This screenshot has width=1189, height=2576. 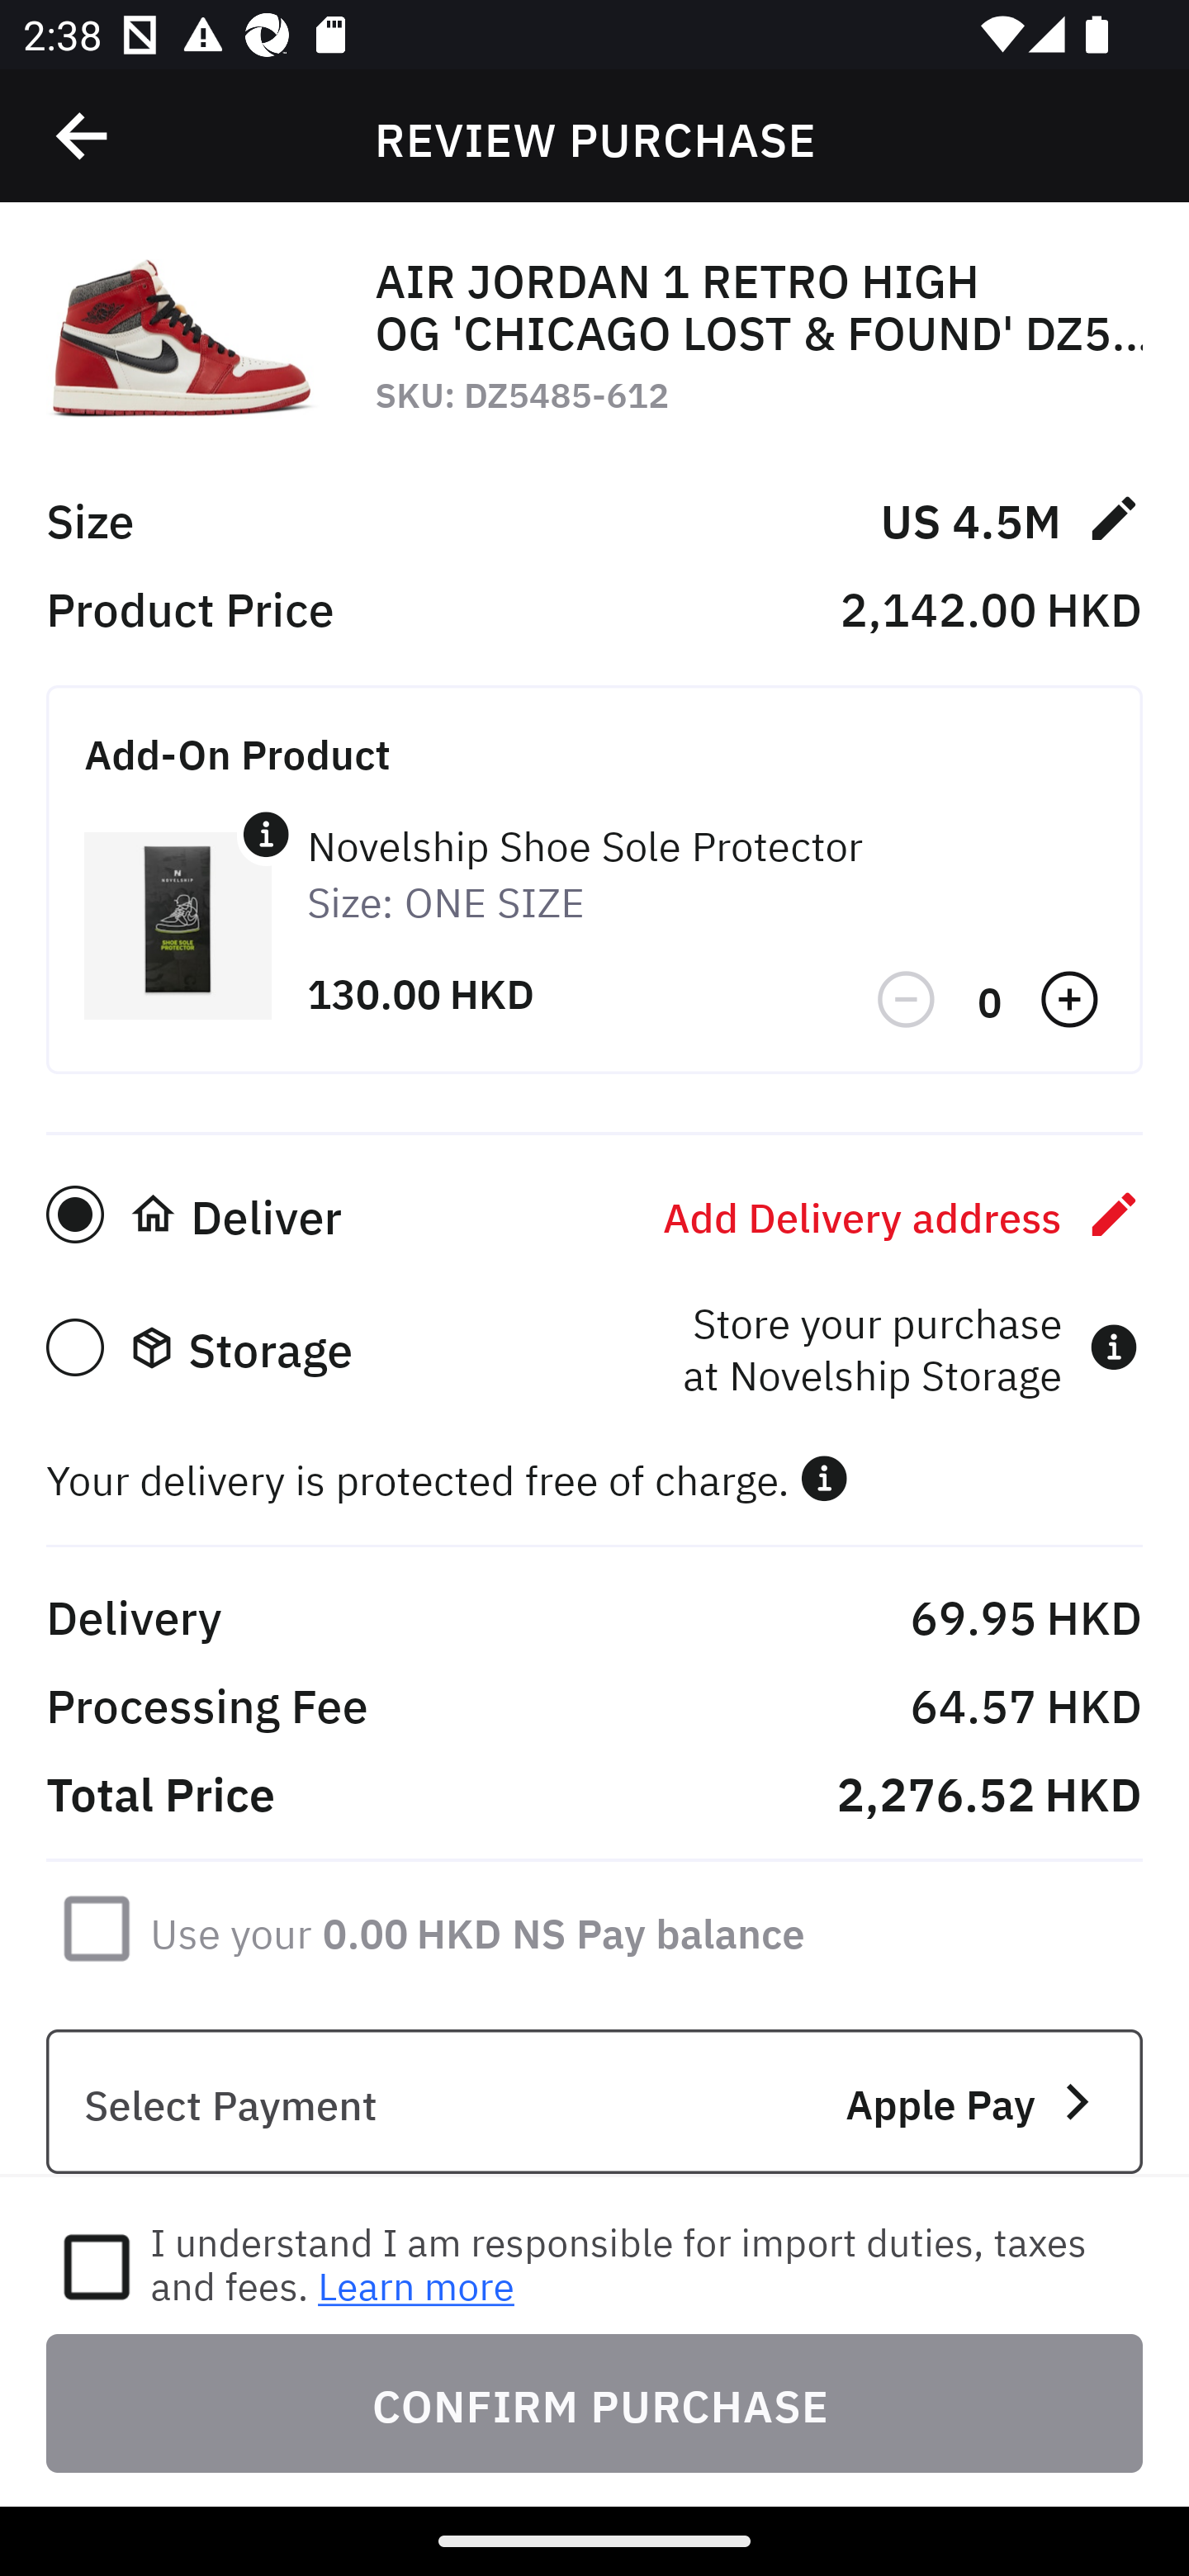 What do you see at coordinates (266, 834) in the screenshot?
I see `` at bounding box center [266, 834].